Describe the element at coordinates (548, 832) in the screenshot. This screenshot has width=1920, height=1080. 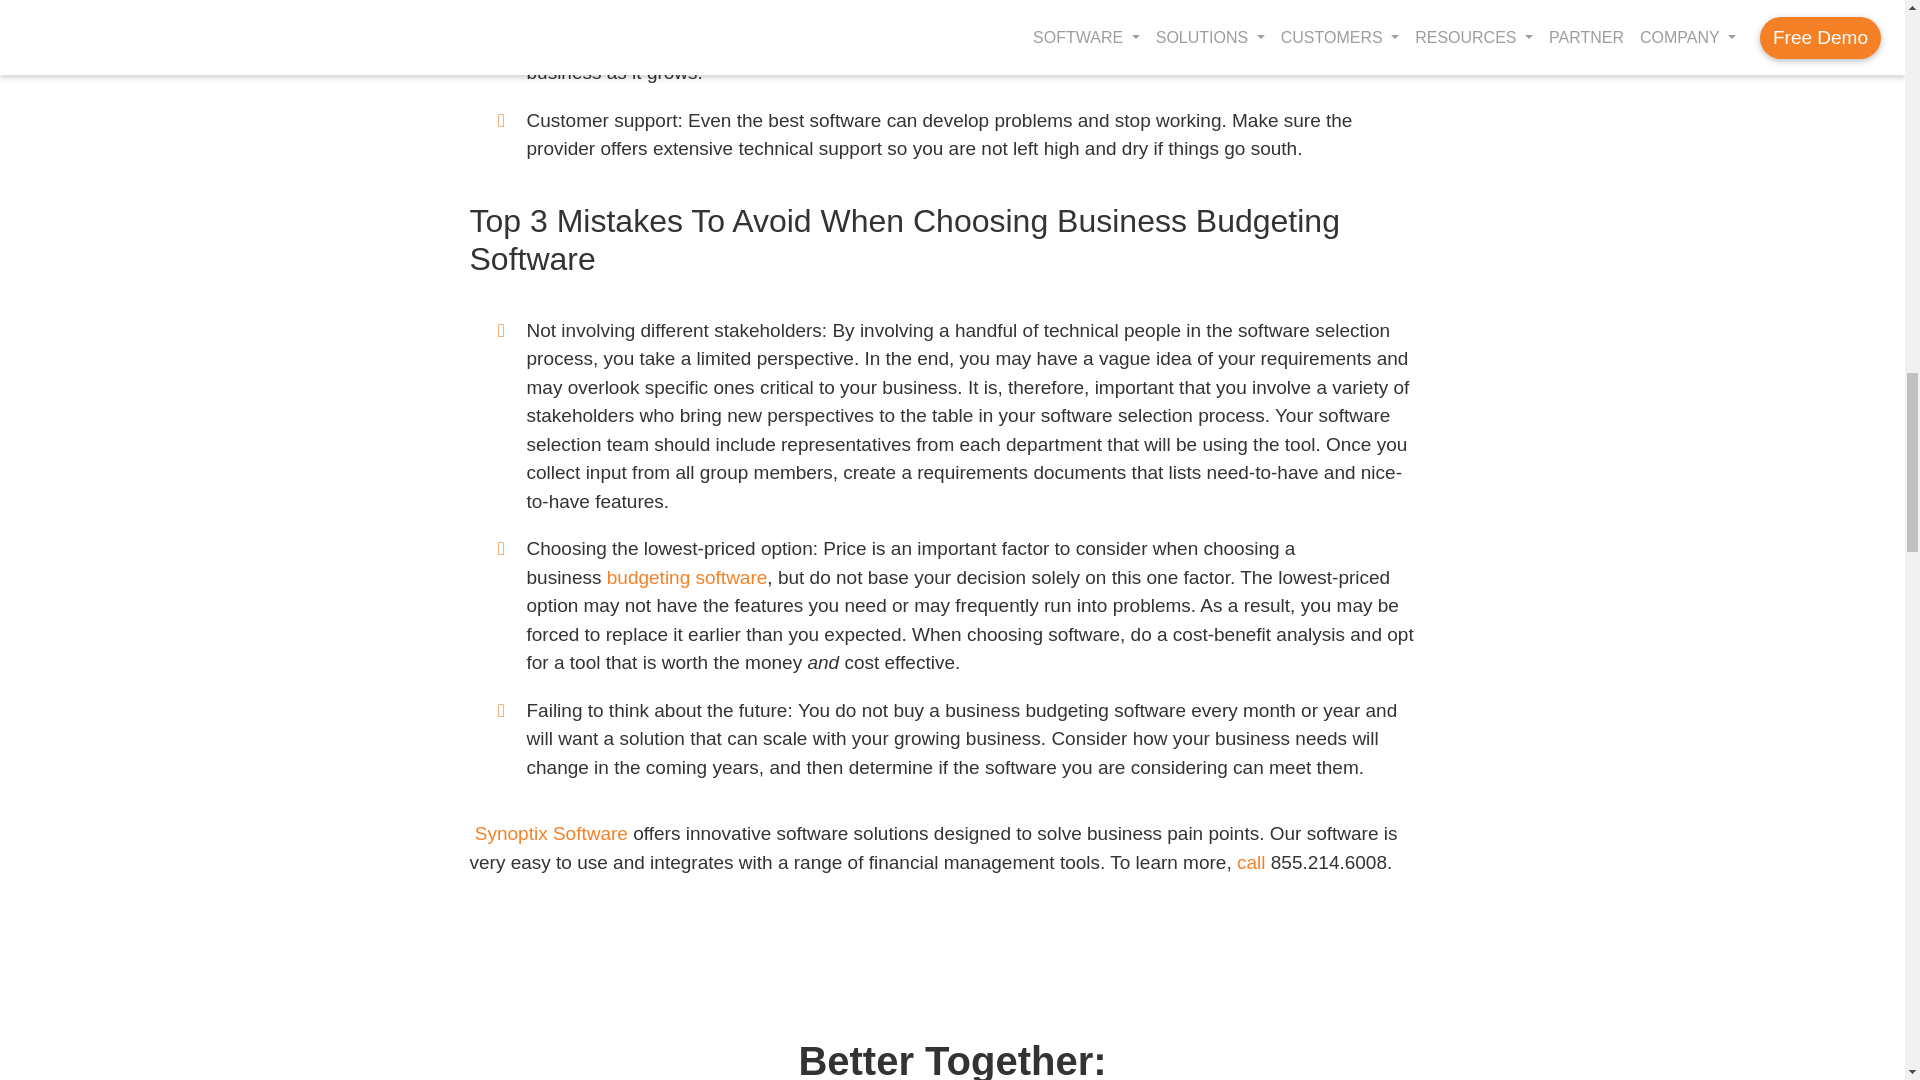
I see ` Synoptix Software` at that location.